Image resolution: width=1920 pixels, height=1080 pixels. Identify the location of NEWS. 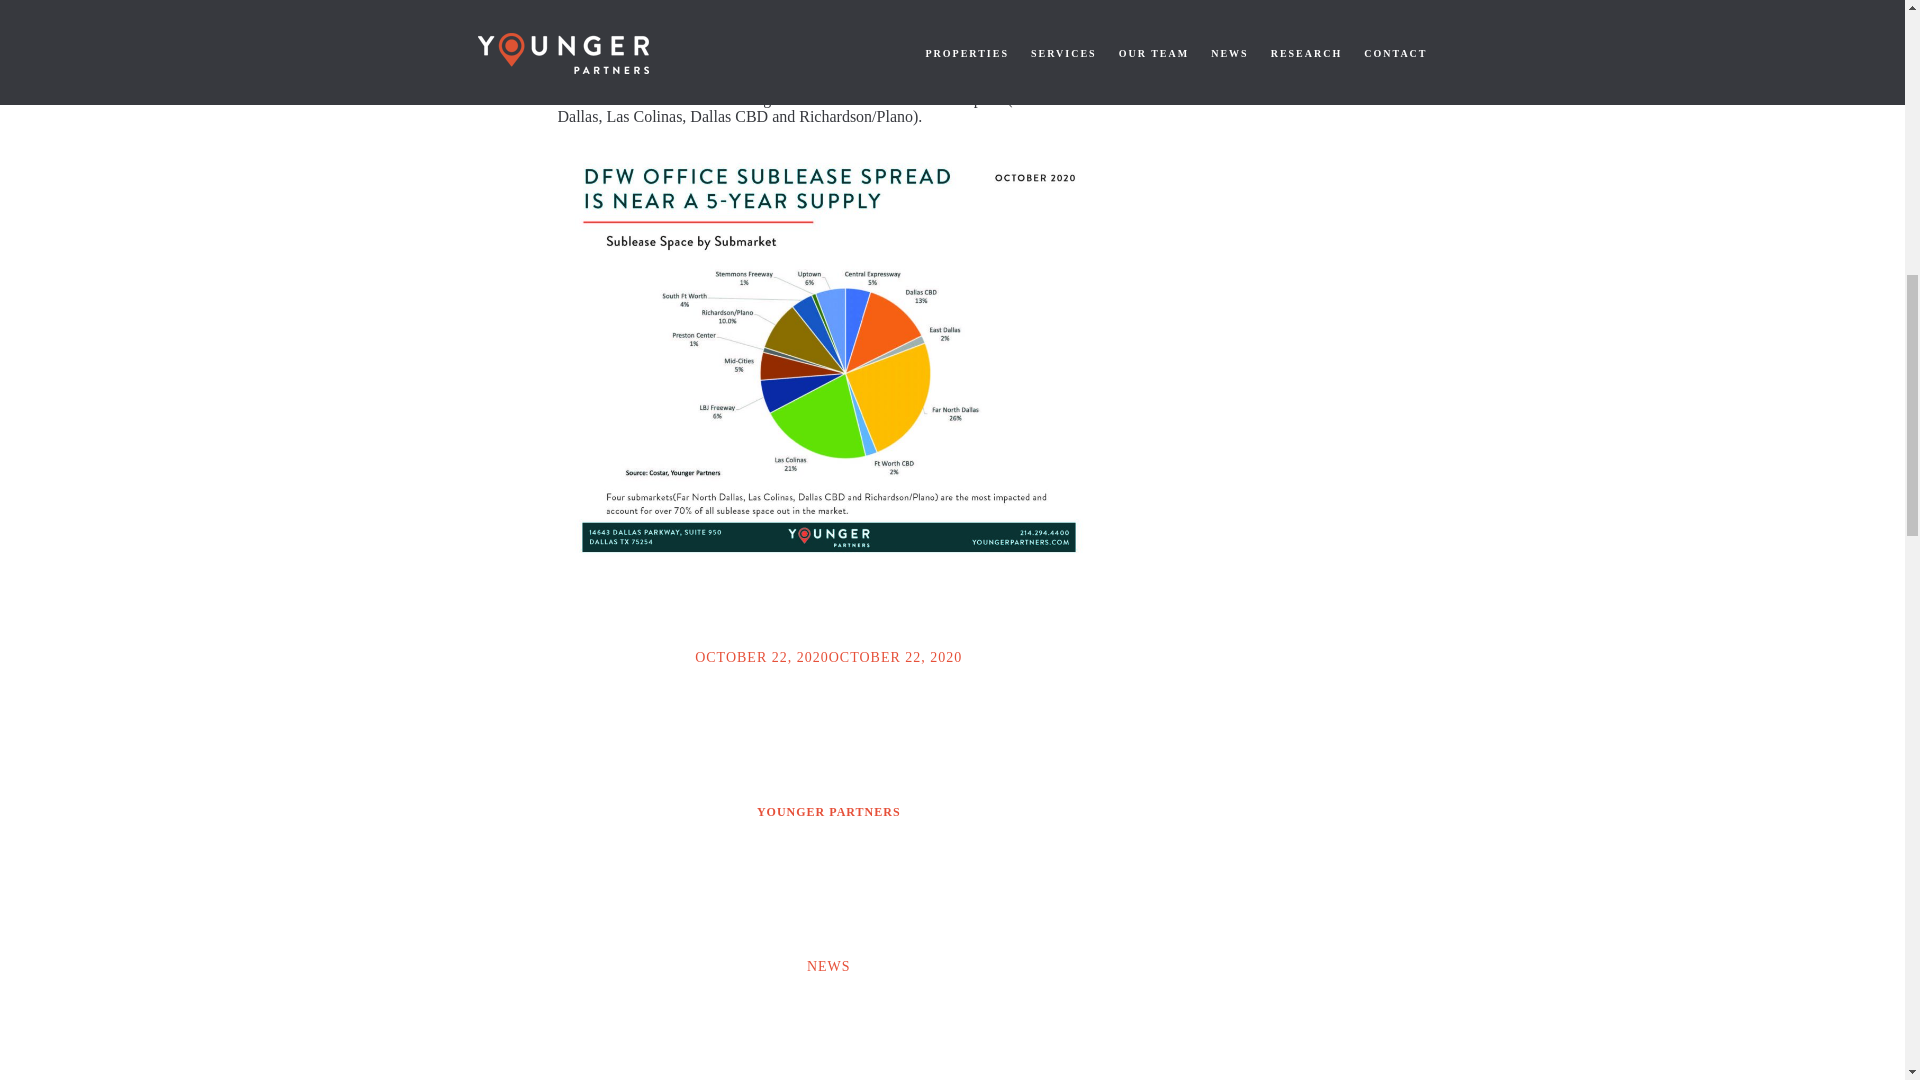
(828, 966).